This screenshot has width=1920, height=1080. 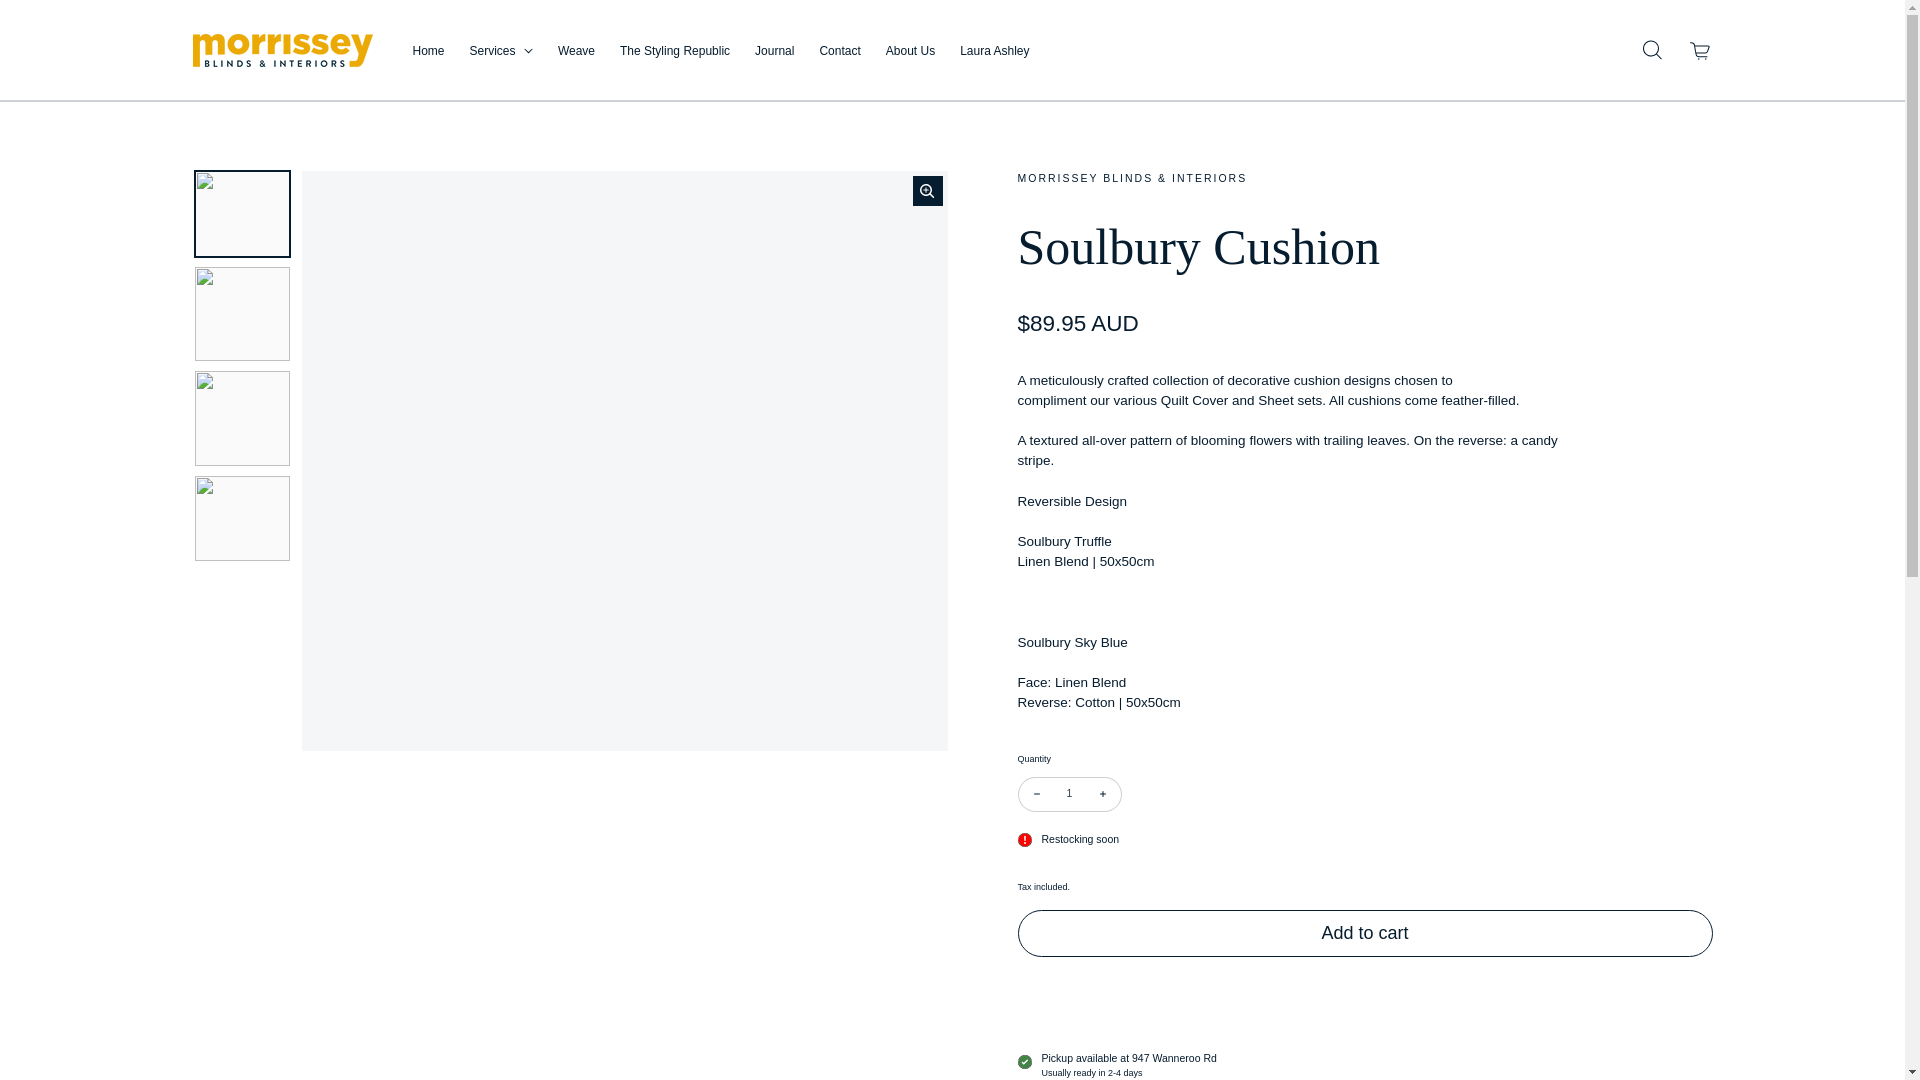 I want to click on Weave, so click(x=576, y=51).